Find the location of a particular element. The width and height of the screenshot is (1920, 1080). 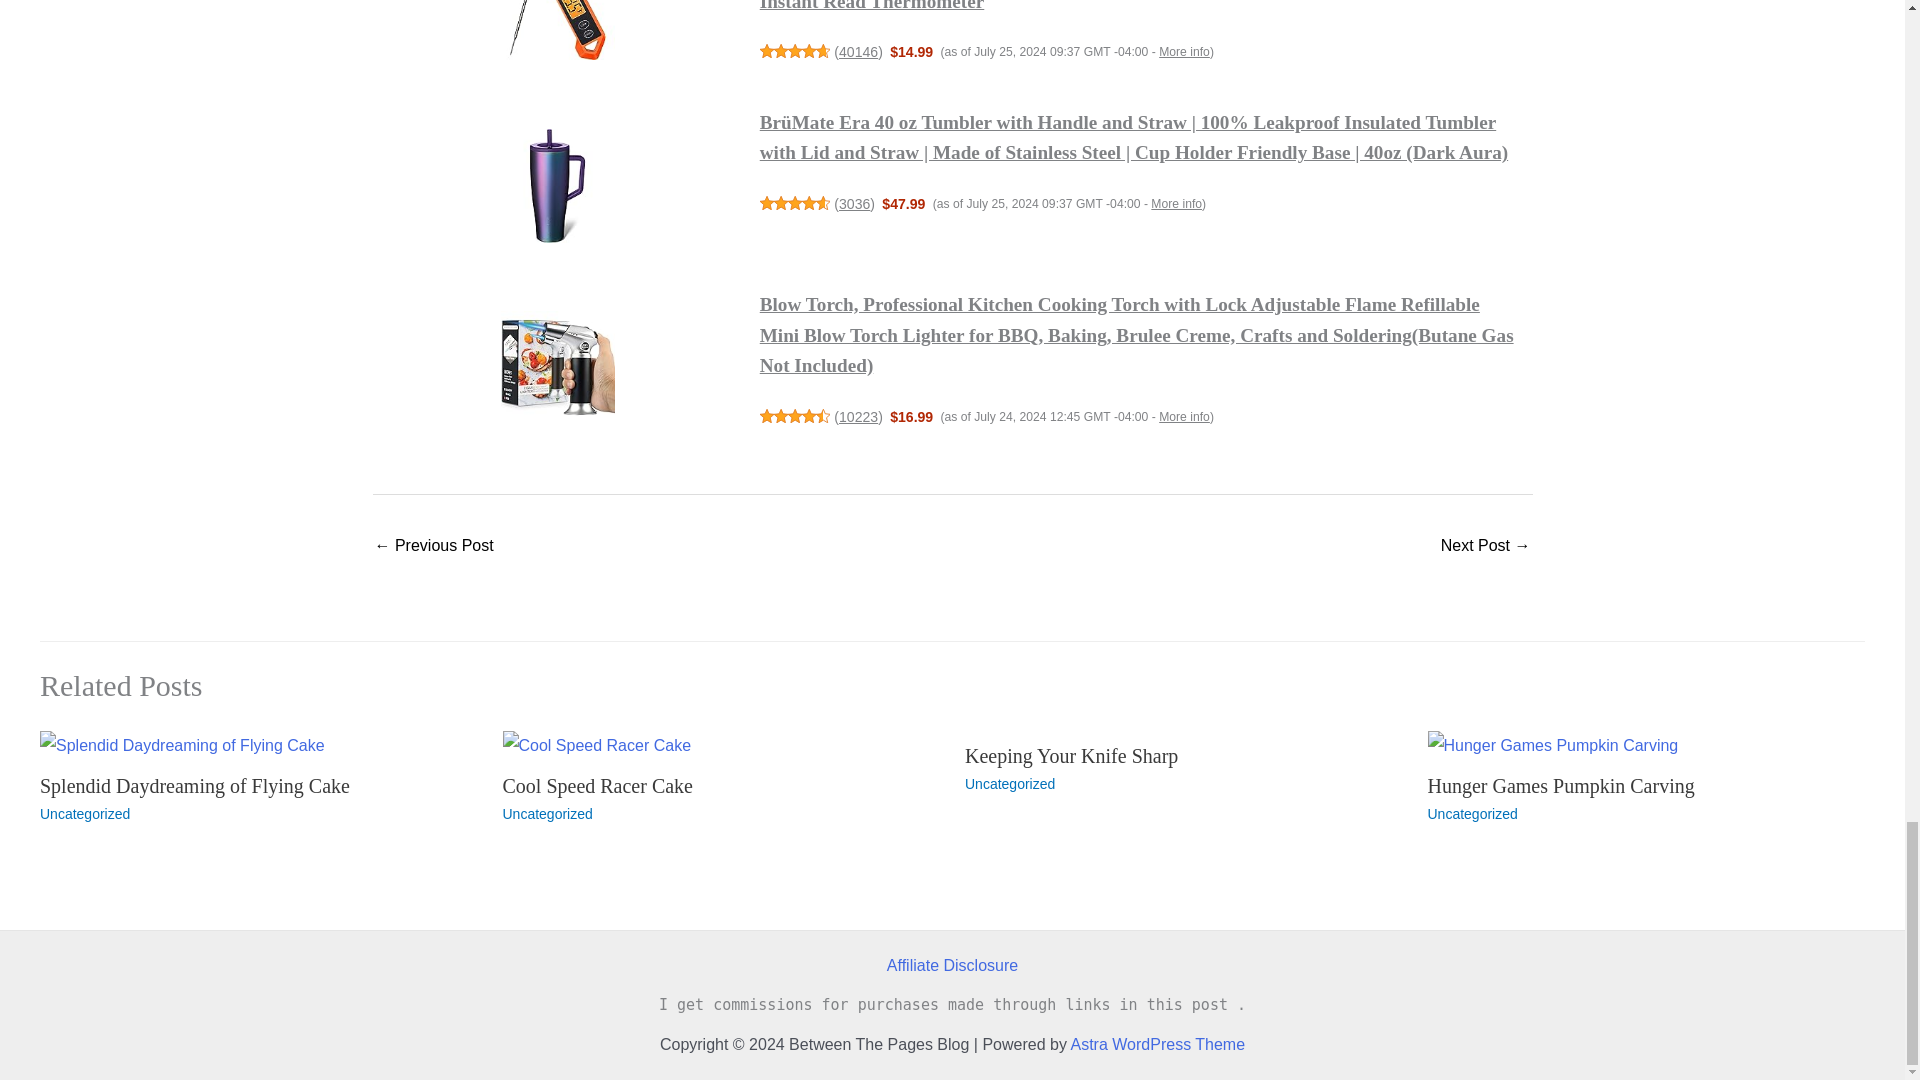

10223 is located at coordinates (858, 417).